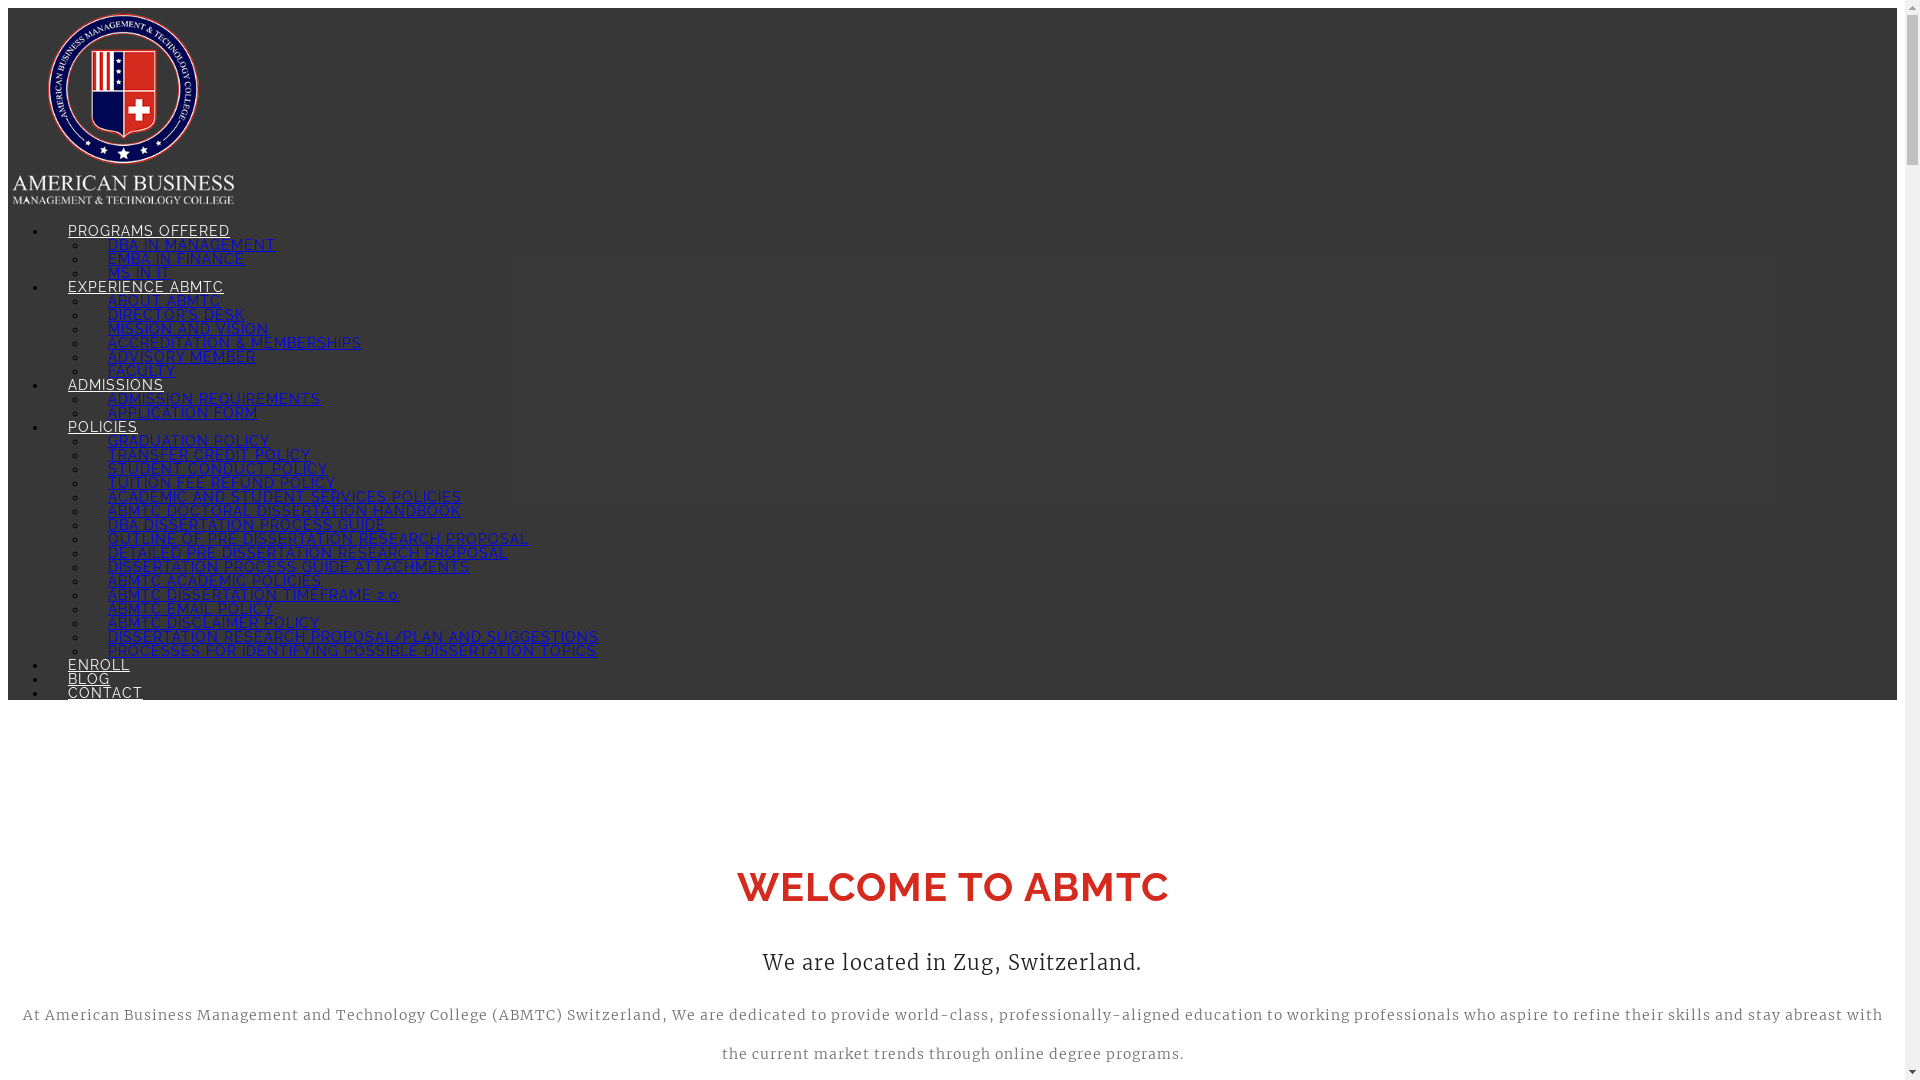 The width and height of the screenshot is (1920, 1080). I want to click on APPLICATION FORM, so click(183, 413).